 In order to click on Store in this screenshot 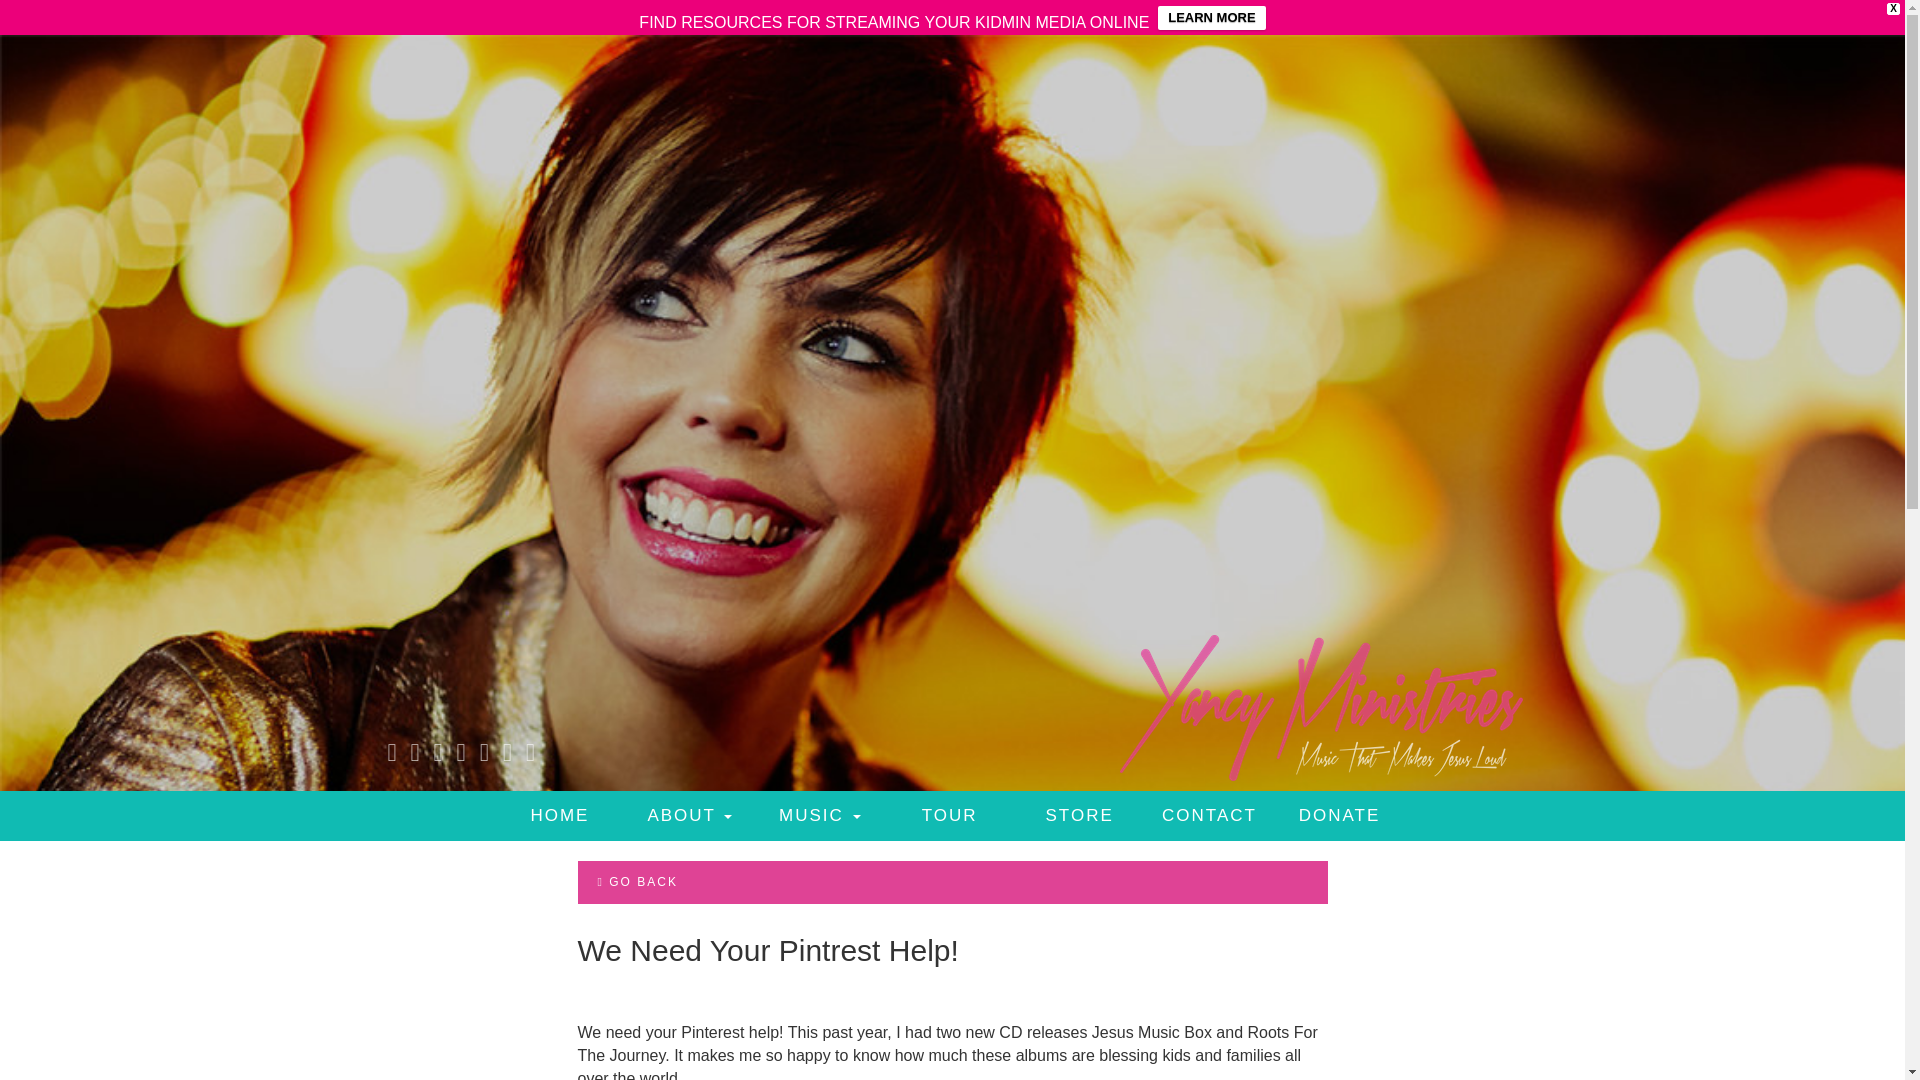, I will do `click(1080, 816)`.